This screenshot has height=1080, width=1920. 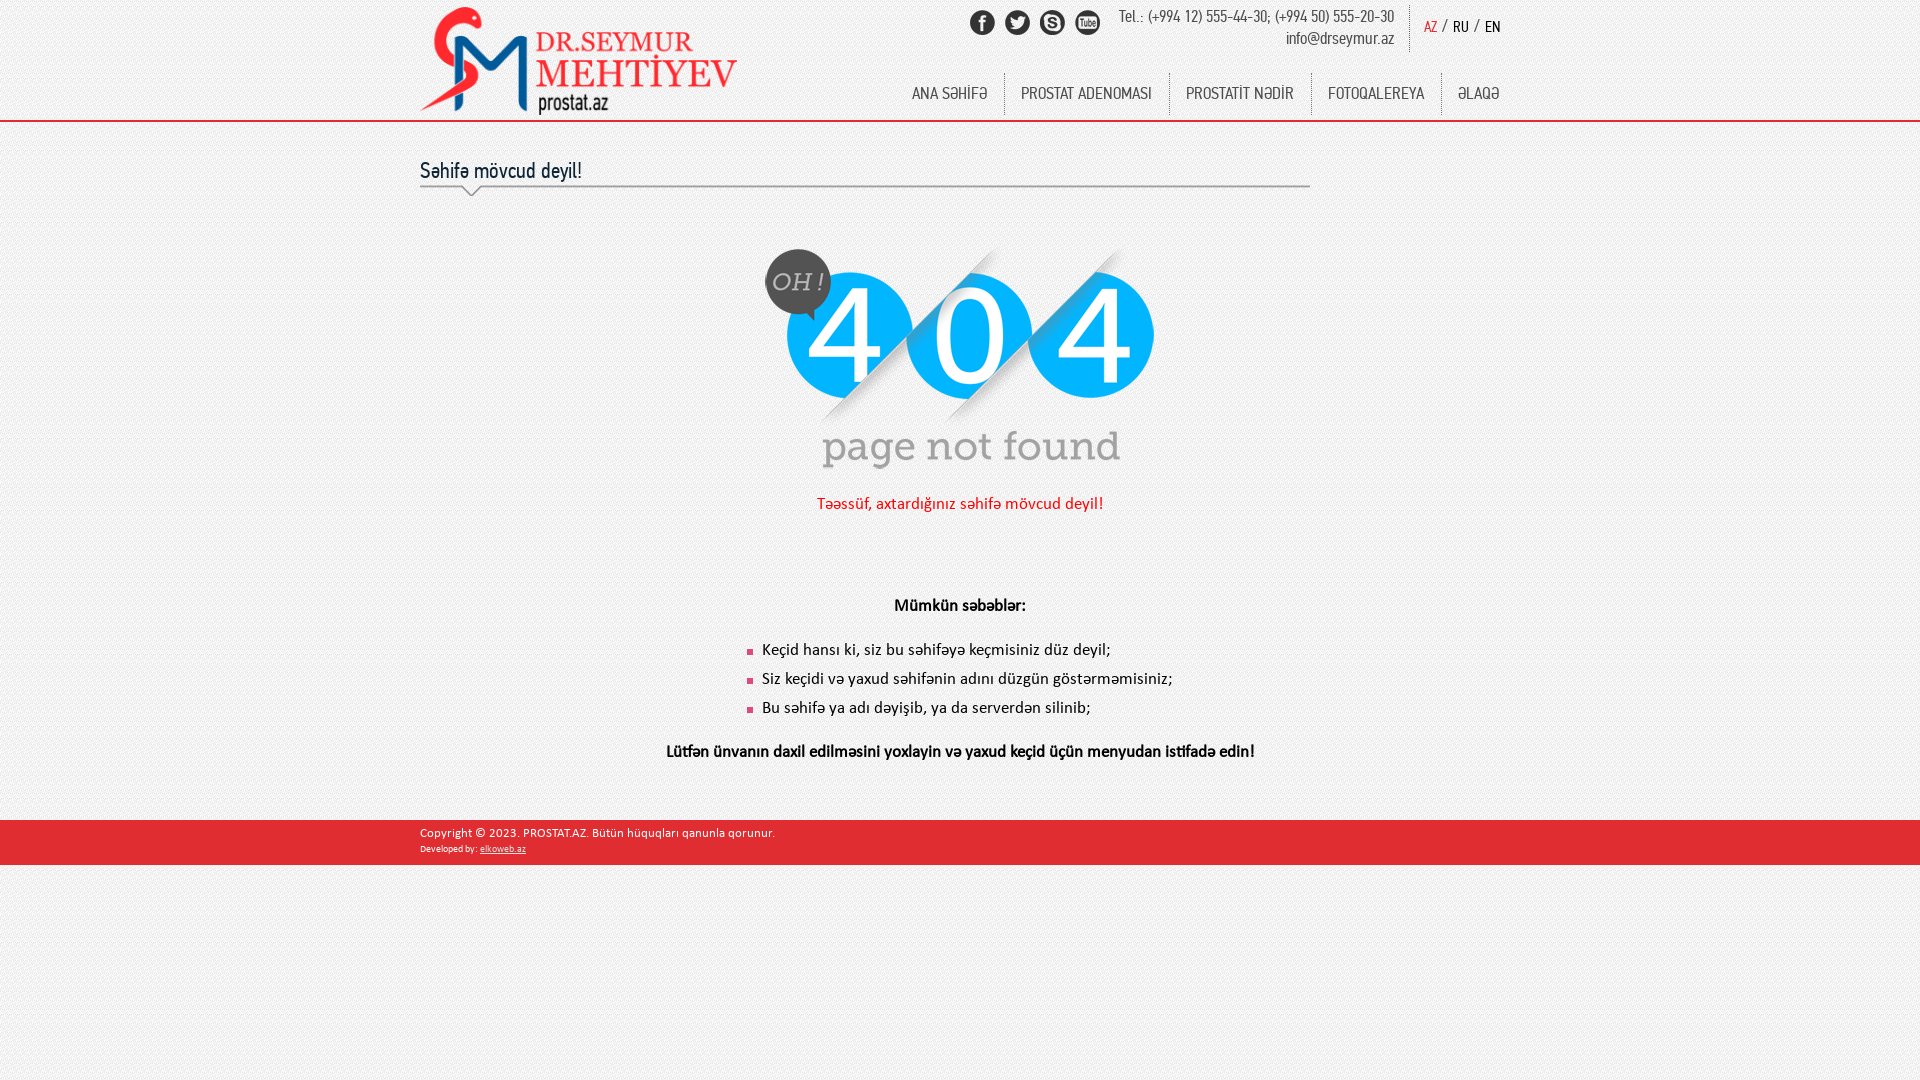 What do you see at coordinates (1376, 94) in the screenshot?
I see `FOTOQALEREYA` at bounding box center [1376, 94].